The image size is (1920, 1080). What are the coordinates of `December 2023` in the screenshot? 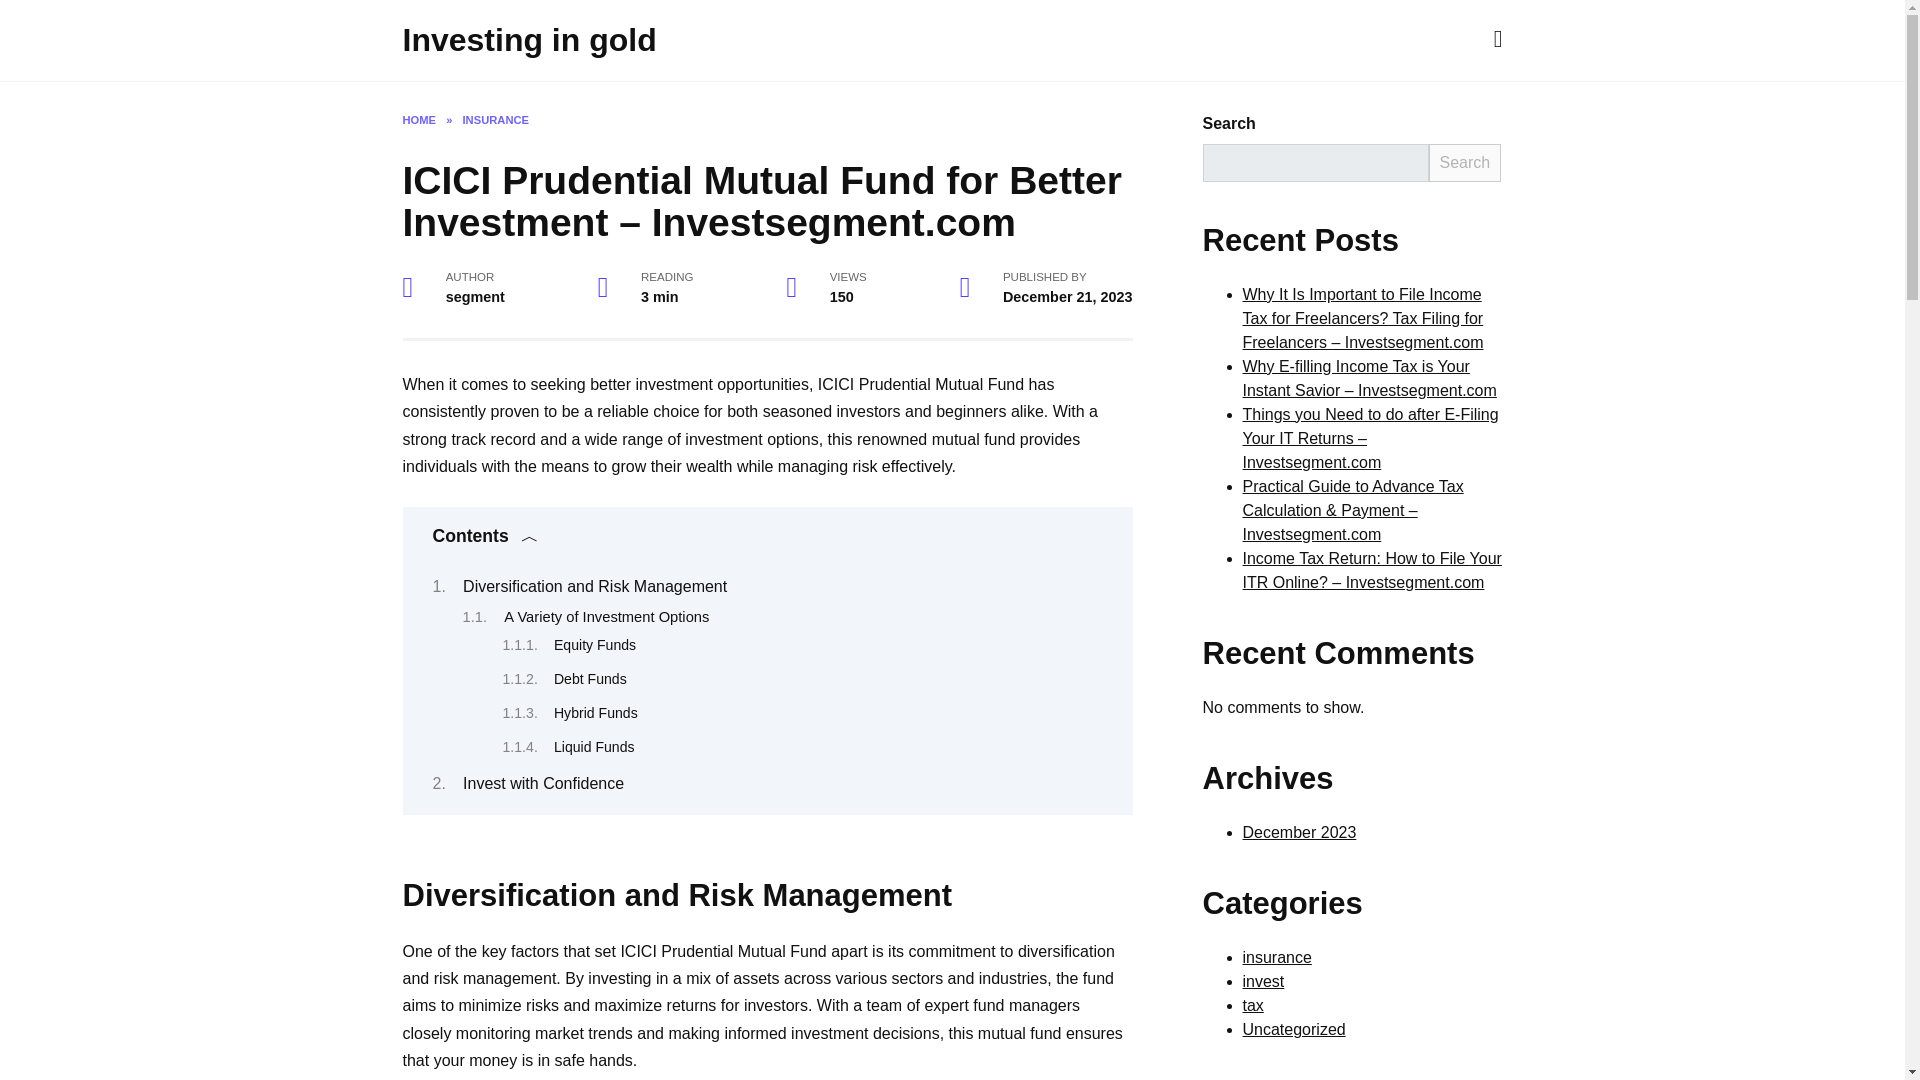 It's located at (1298, 832).